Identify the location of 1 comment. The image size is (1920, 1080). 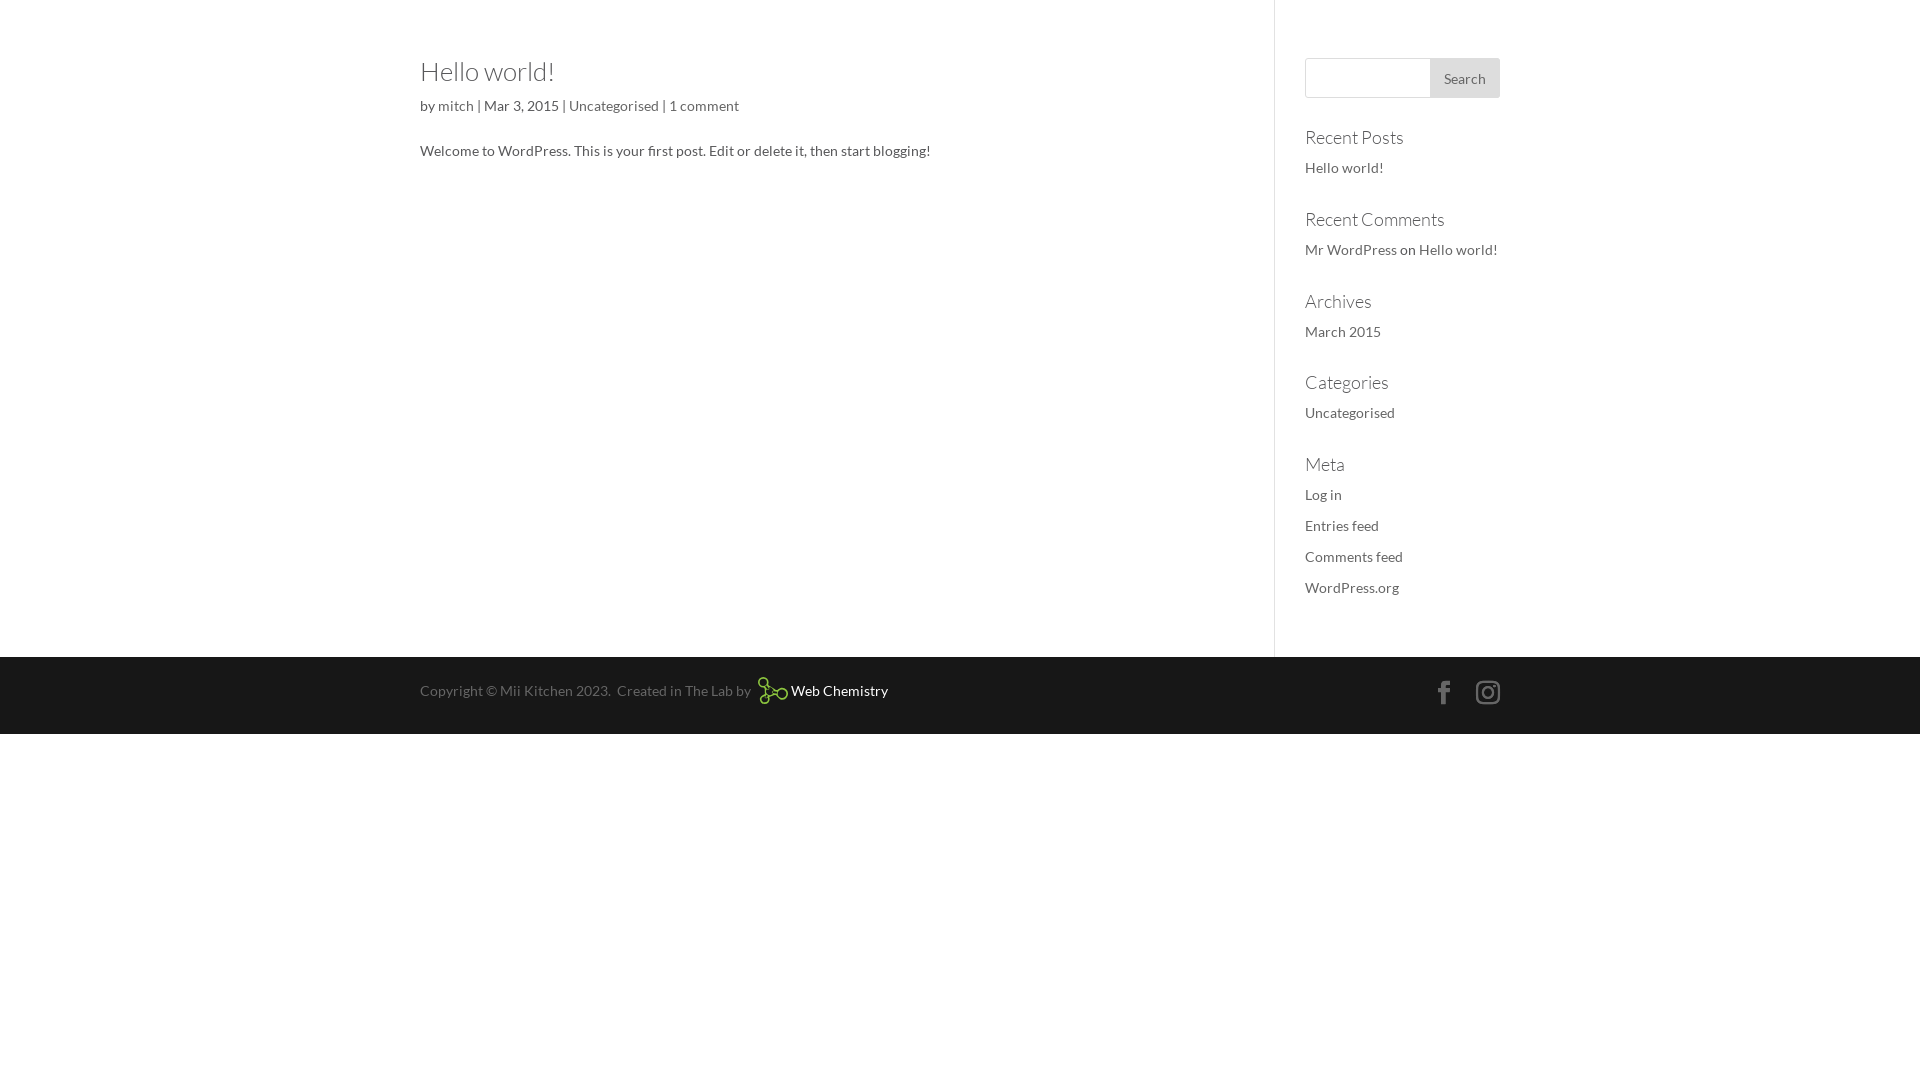
(704, 106).